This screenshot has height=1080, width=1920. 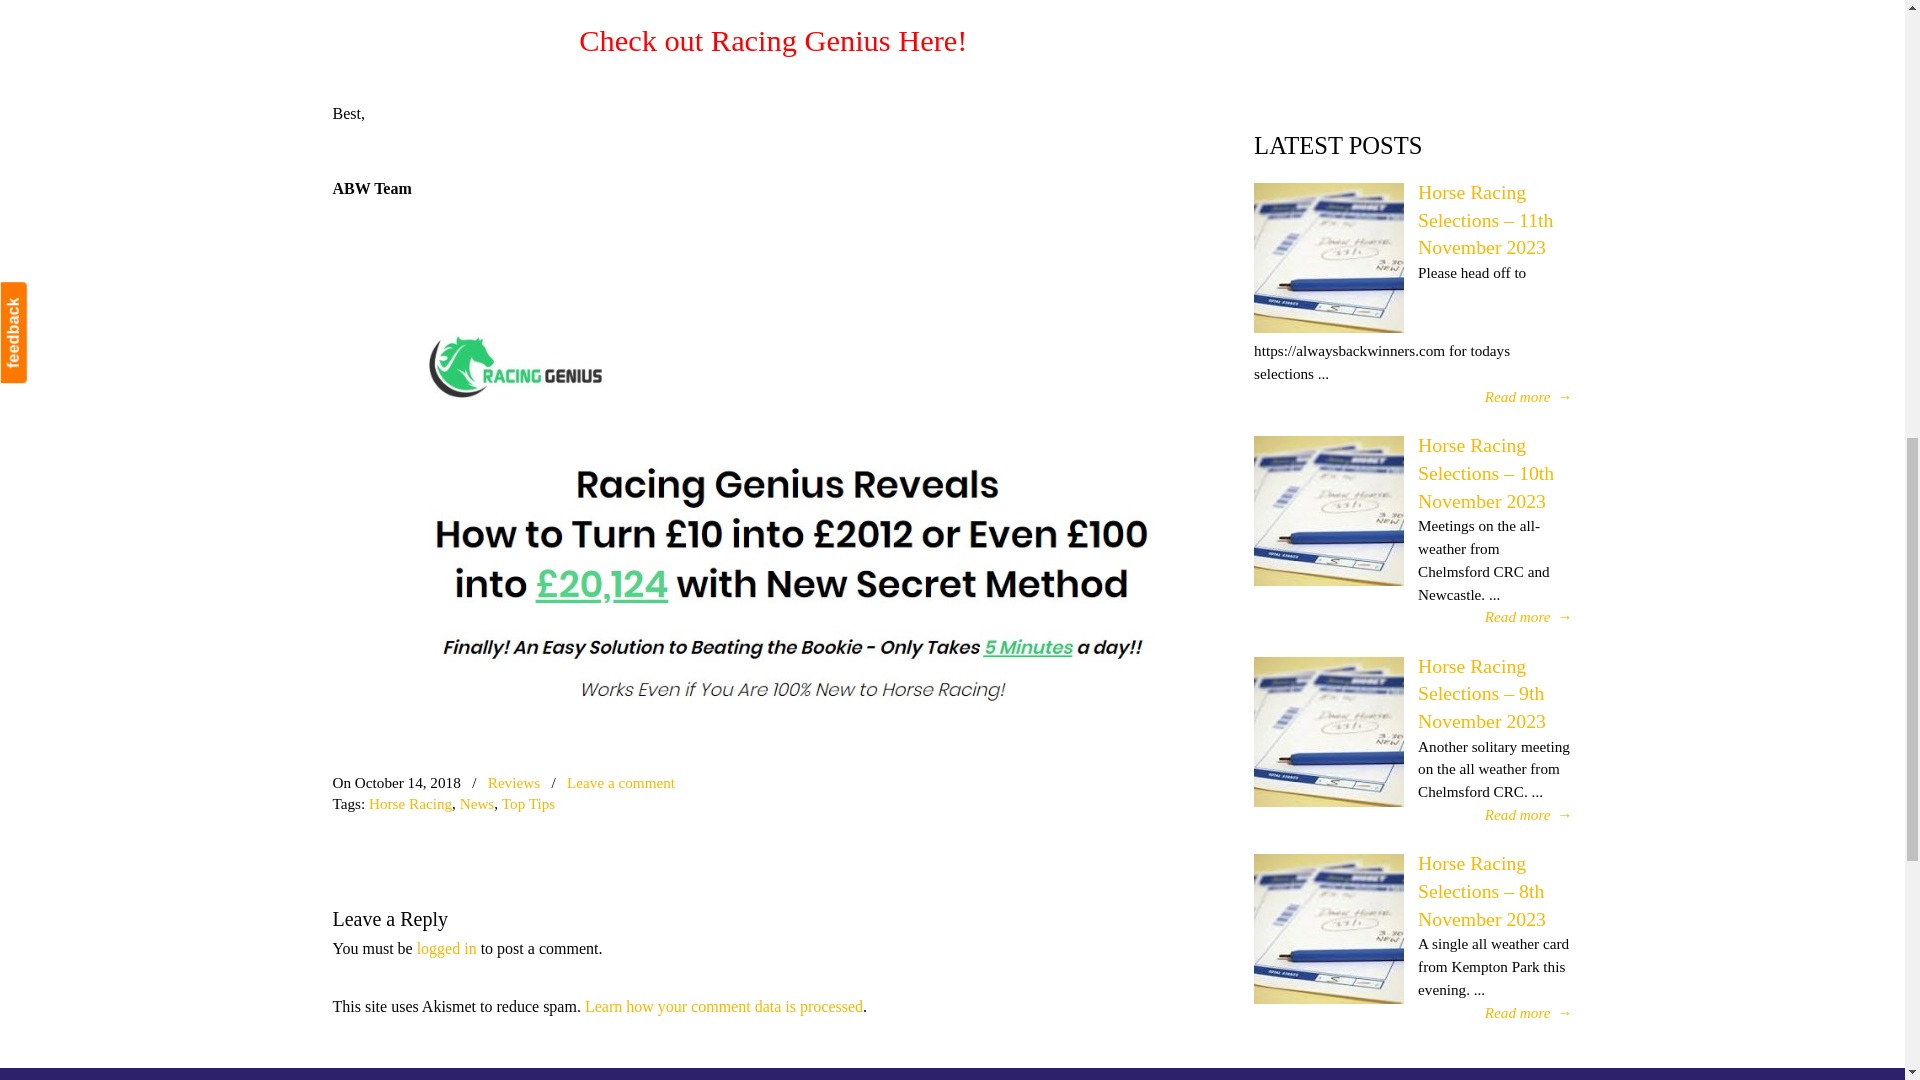 I want to click on News, so click(x=478, y=803).